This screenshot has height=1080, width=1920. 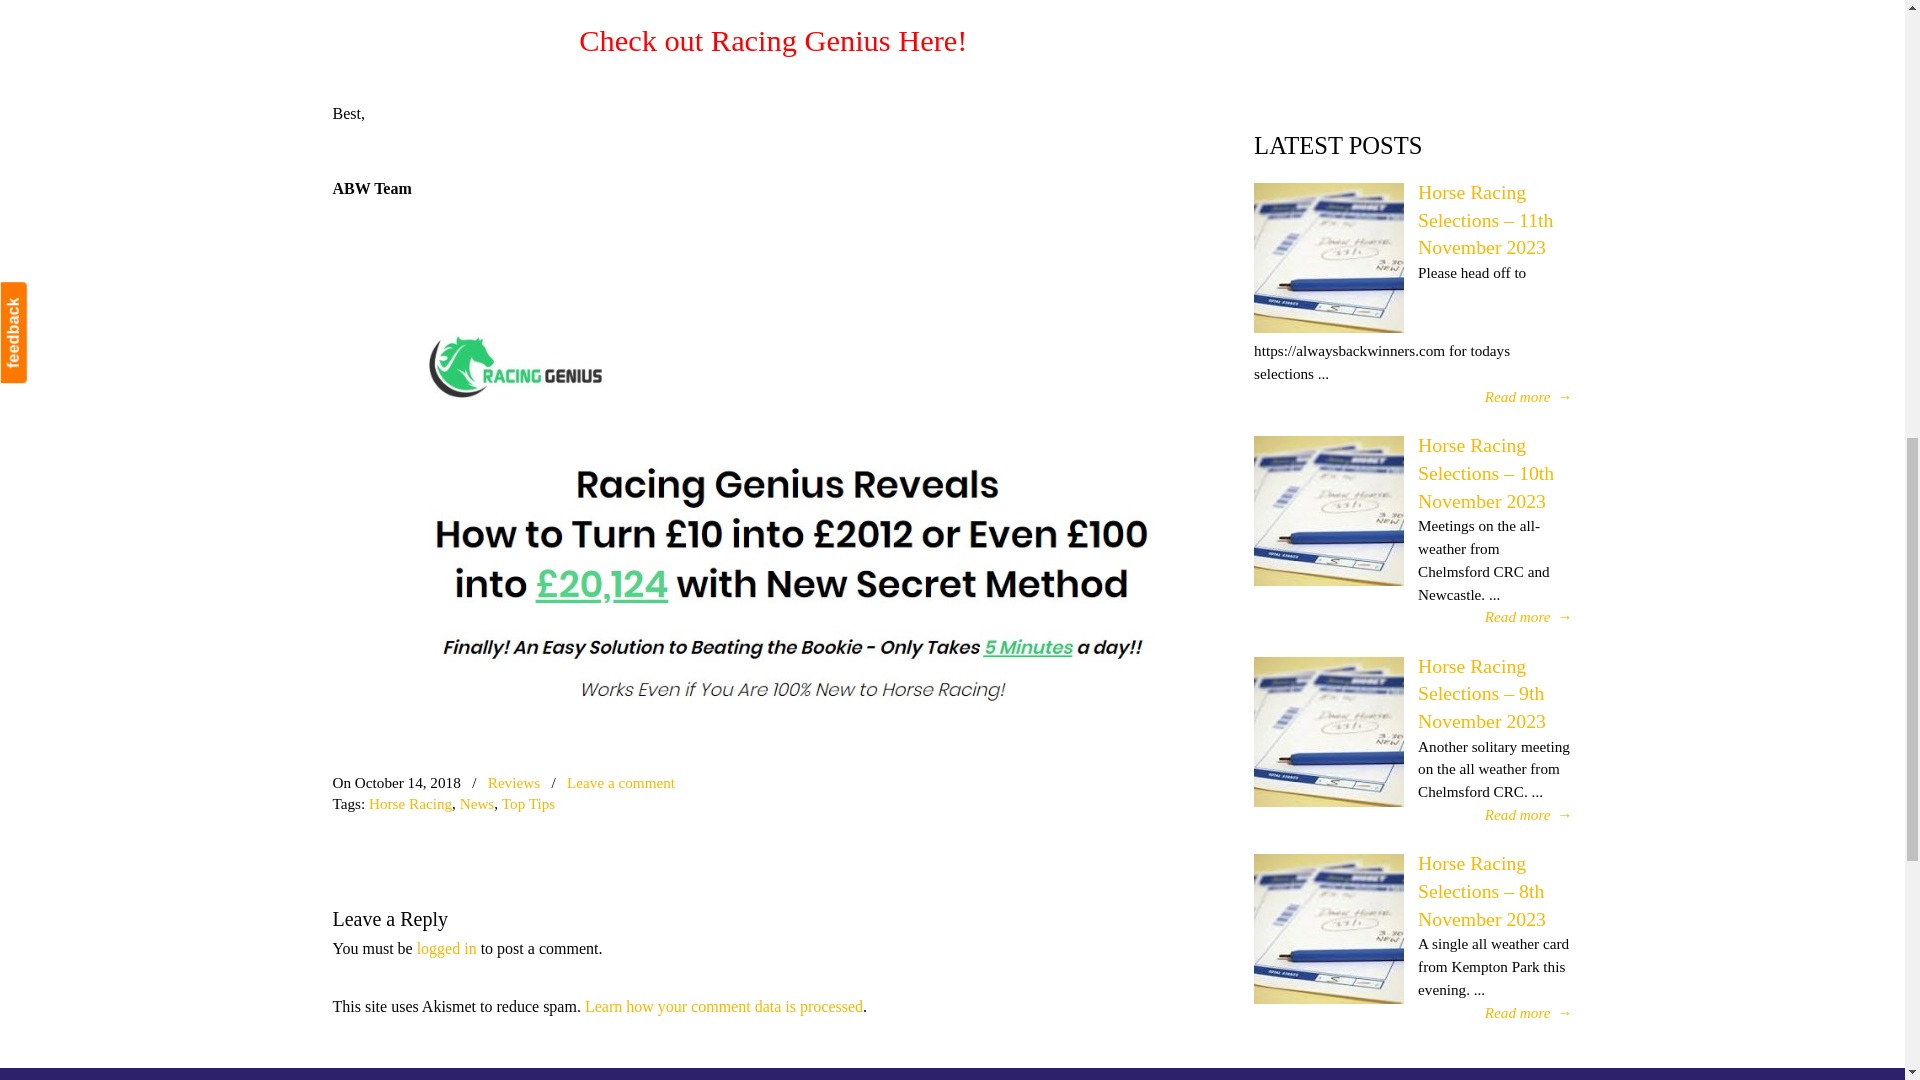 I want to click on News, so click(x=478, y=803).